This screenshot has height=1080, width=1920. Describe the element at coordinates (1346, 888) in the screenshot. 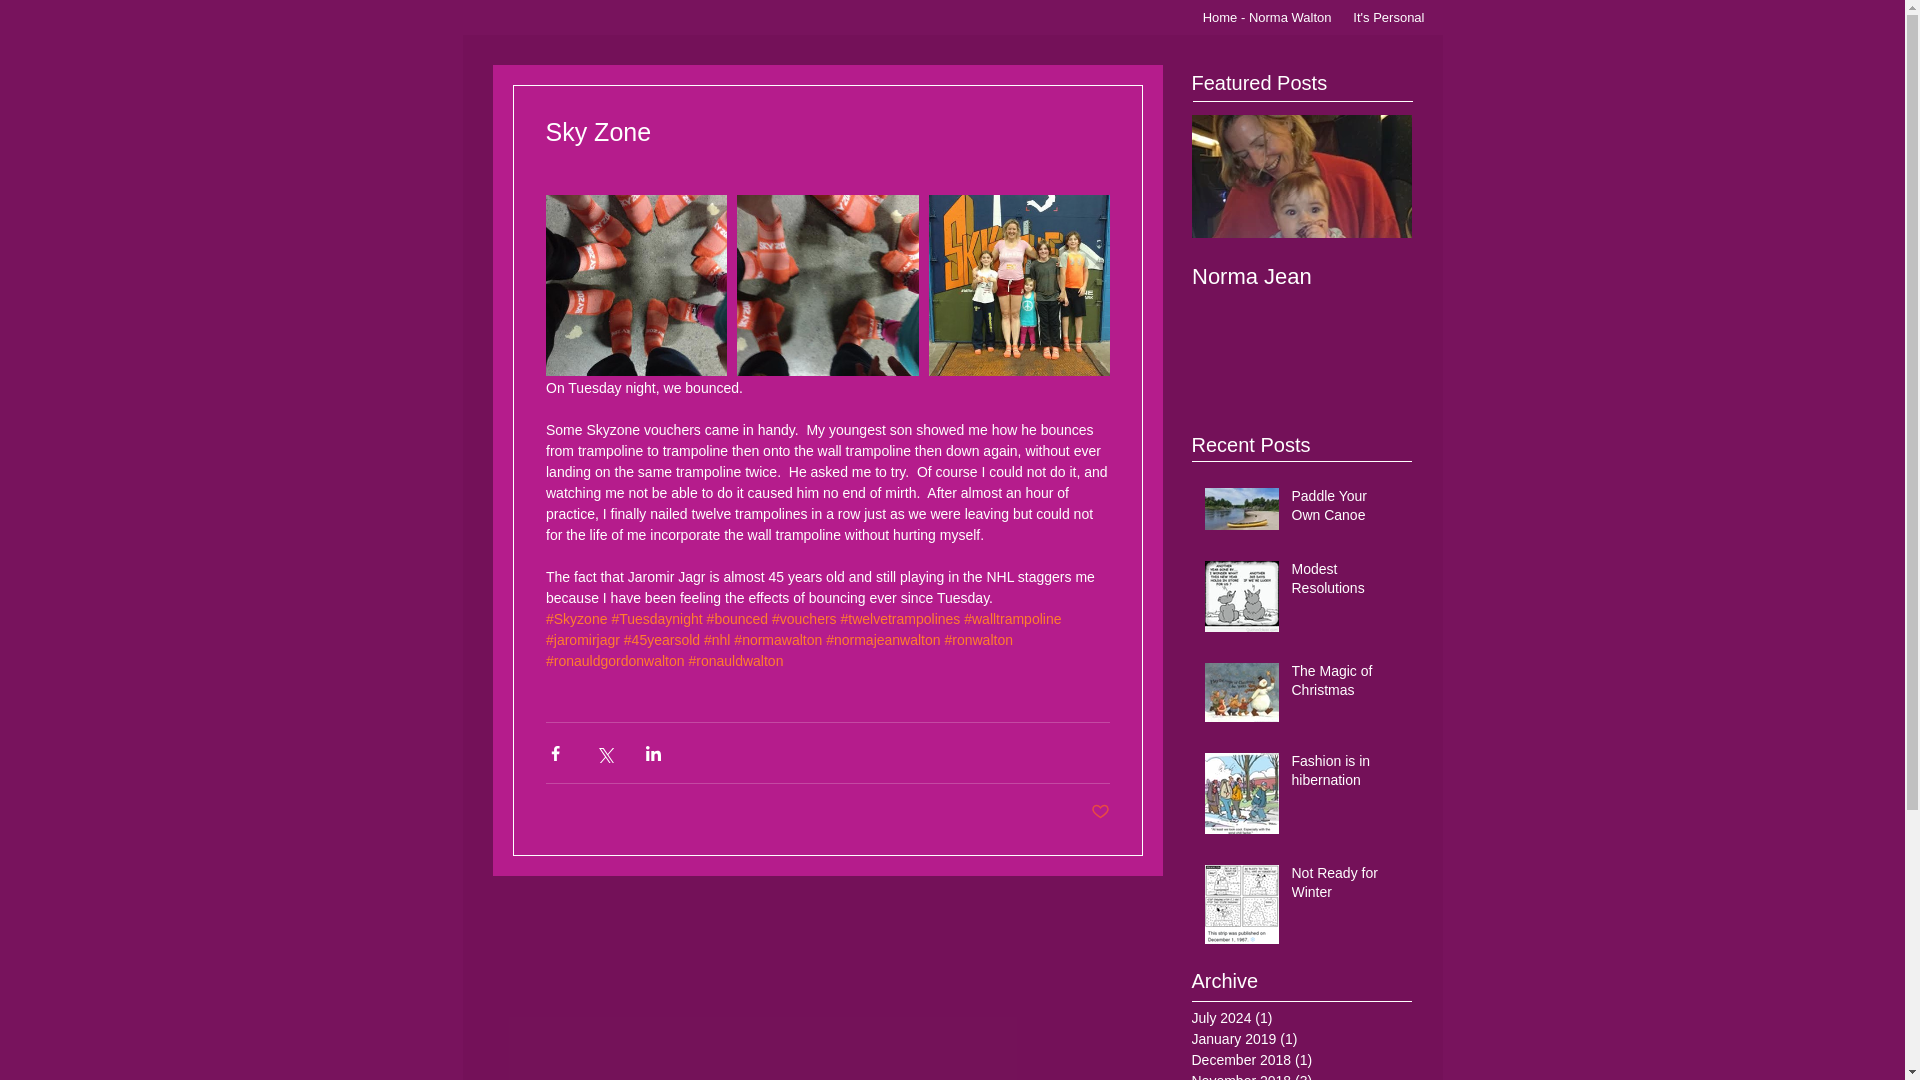

I see `Not Ready for Winter` at that location.